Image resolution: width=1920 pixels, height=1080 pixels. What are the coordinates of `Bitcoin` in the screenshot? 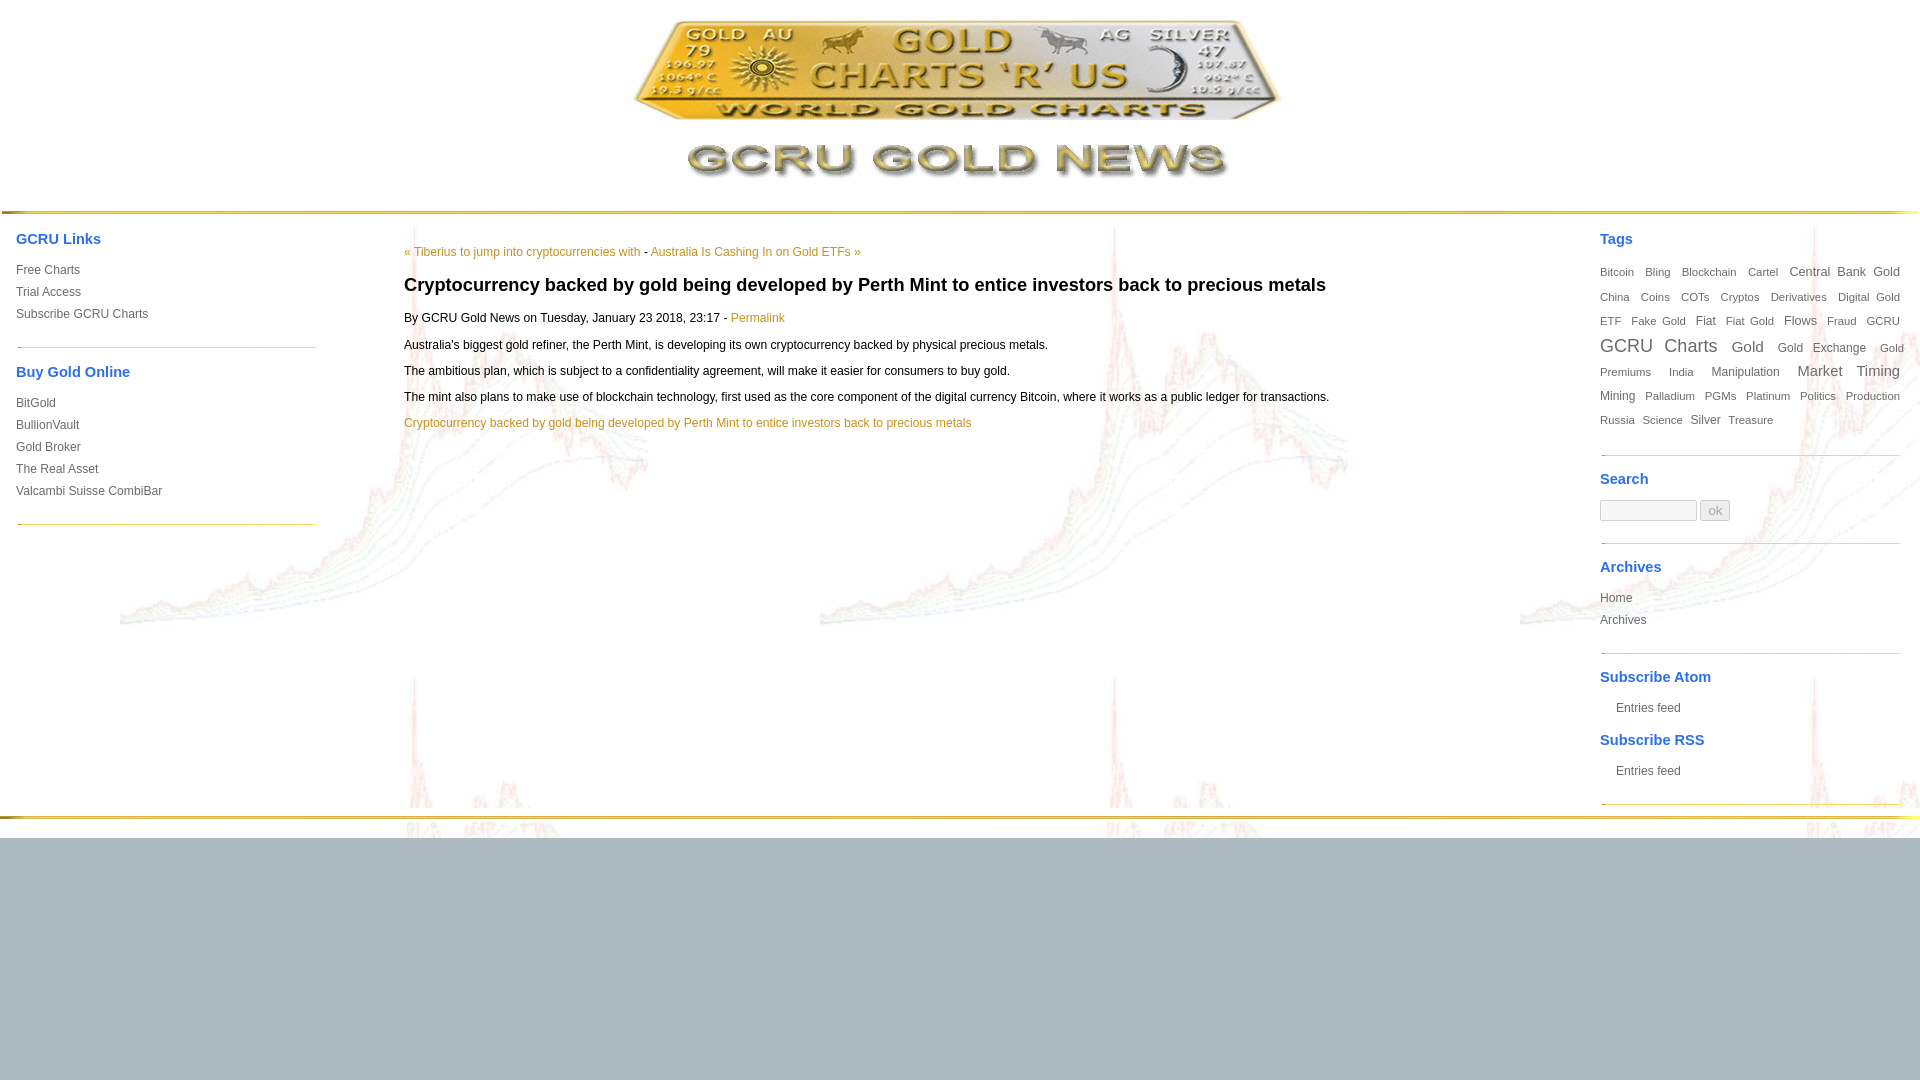 It's located at (1618, 271).